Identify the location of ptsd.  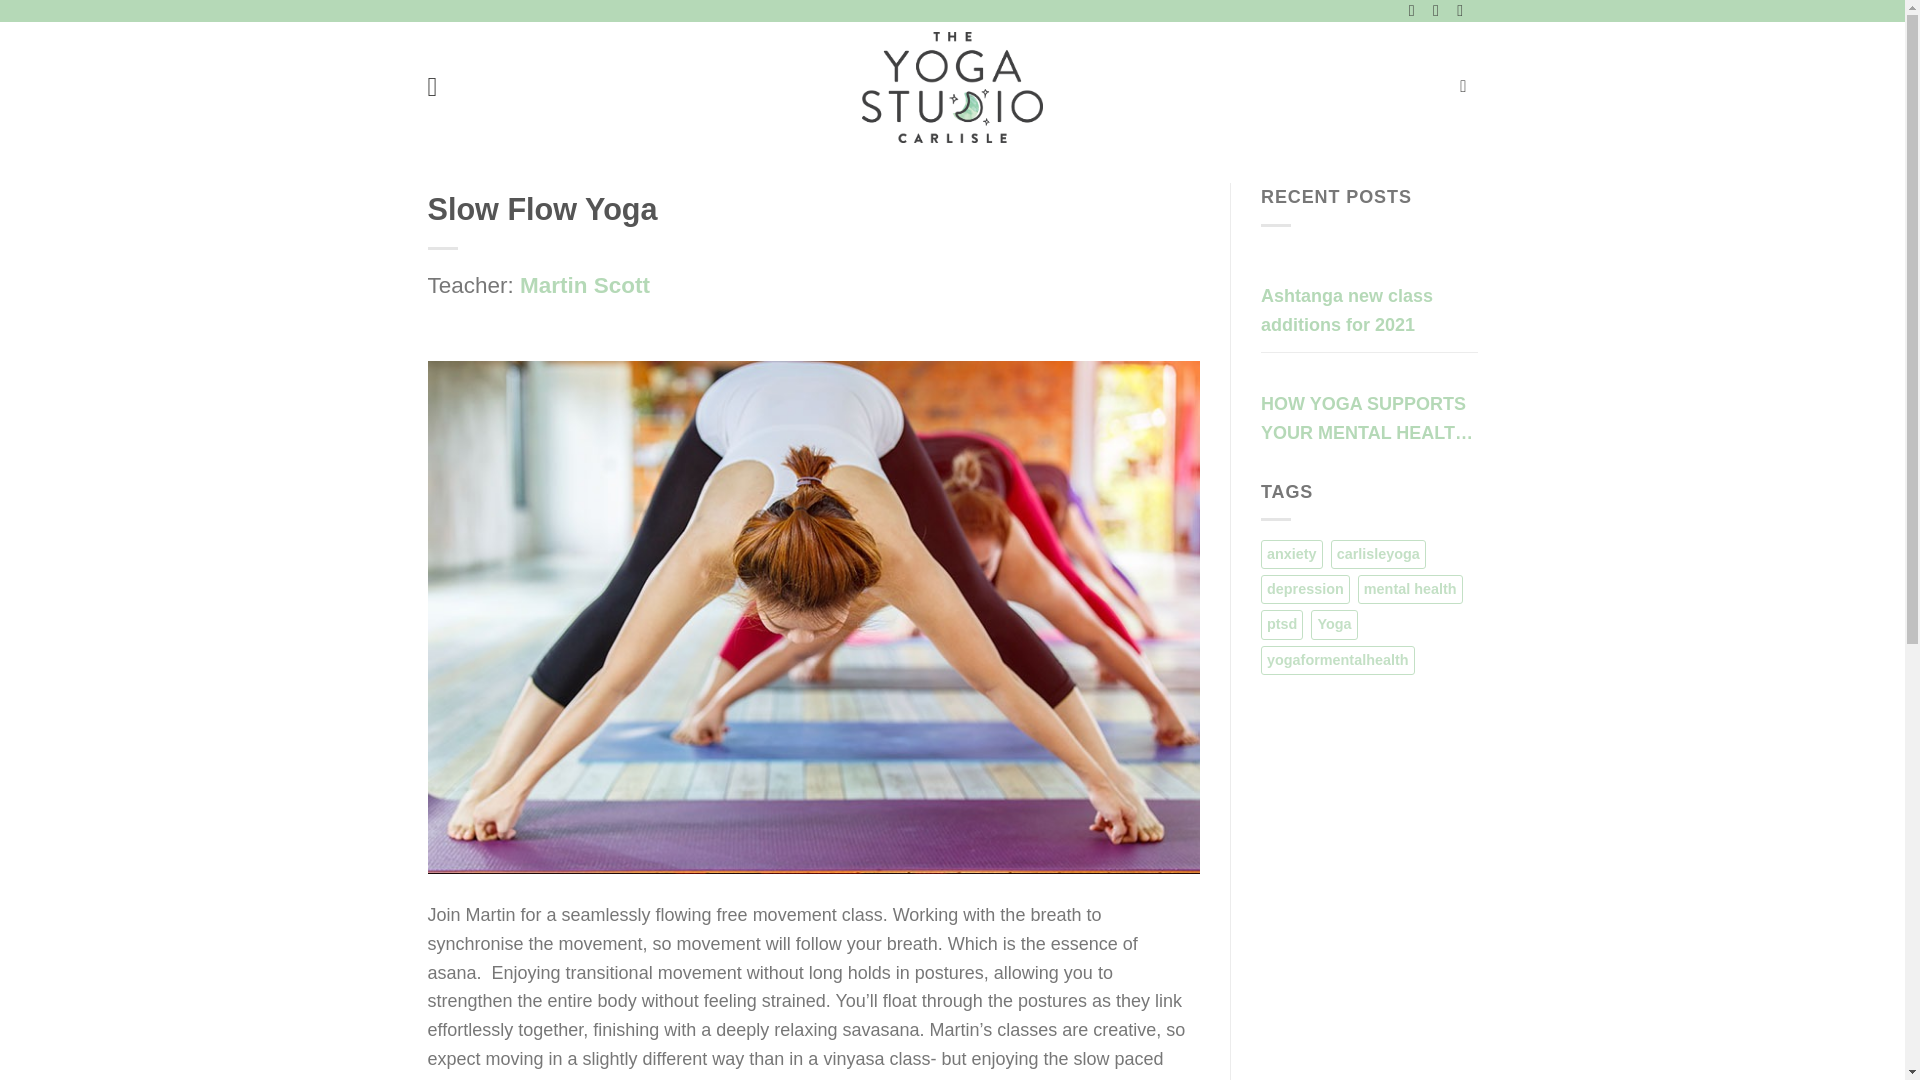
(1282, 624).